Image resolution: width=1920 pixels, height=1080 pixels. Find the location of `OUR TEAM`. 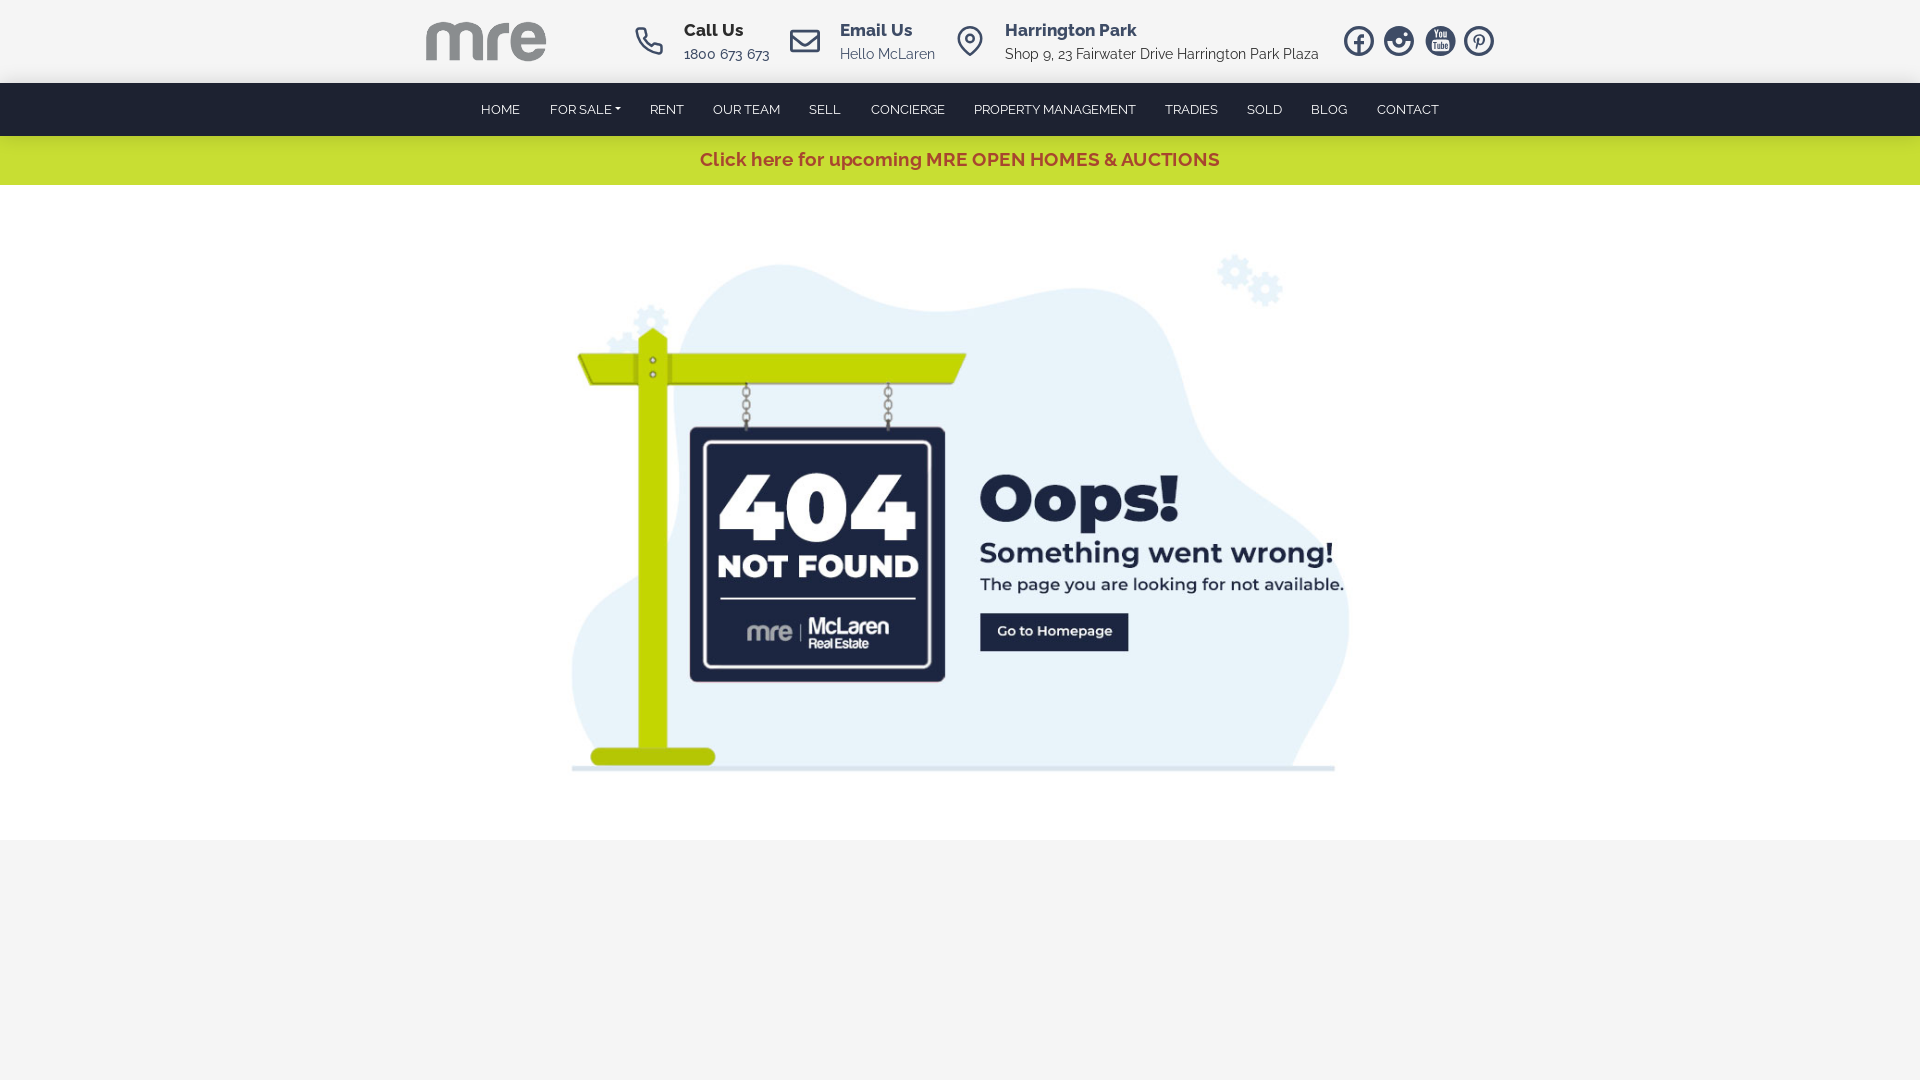

OUR TEAM is located at coordinates (747, 109).